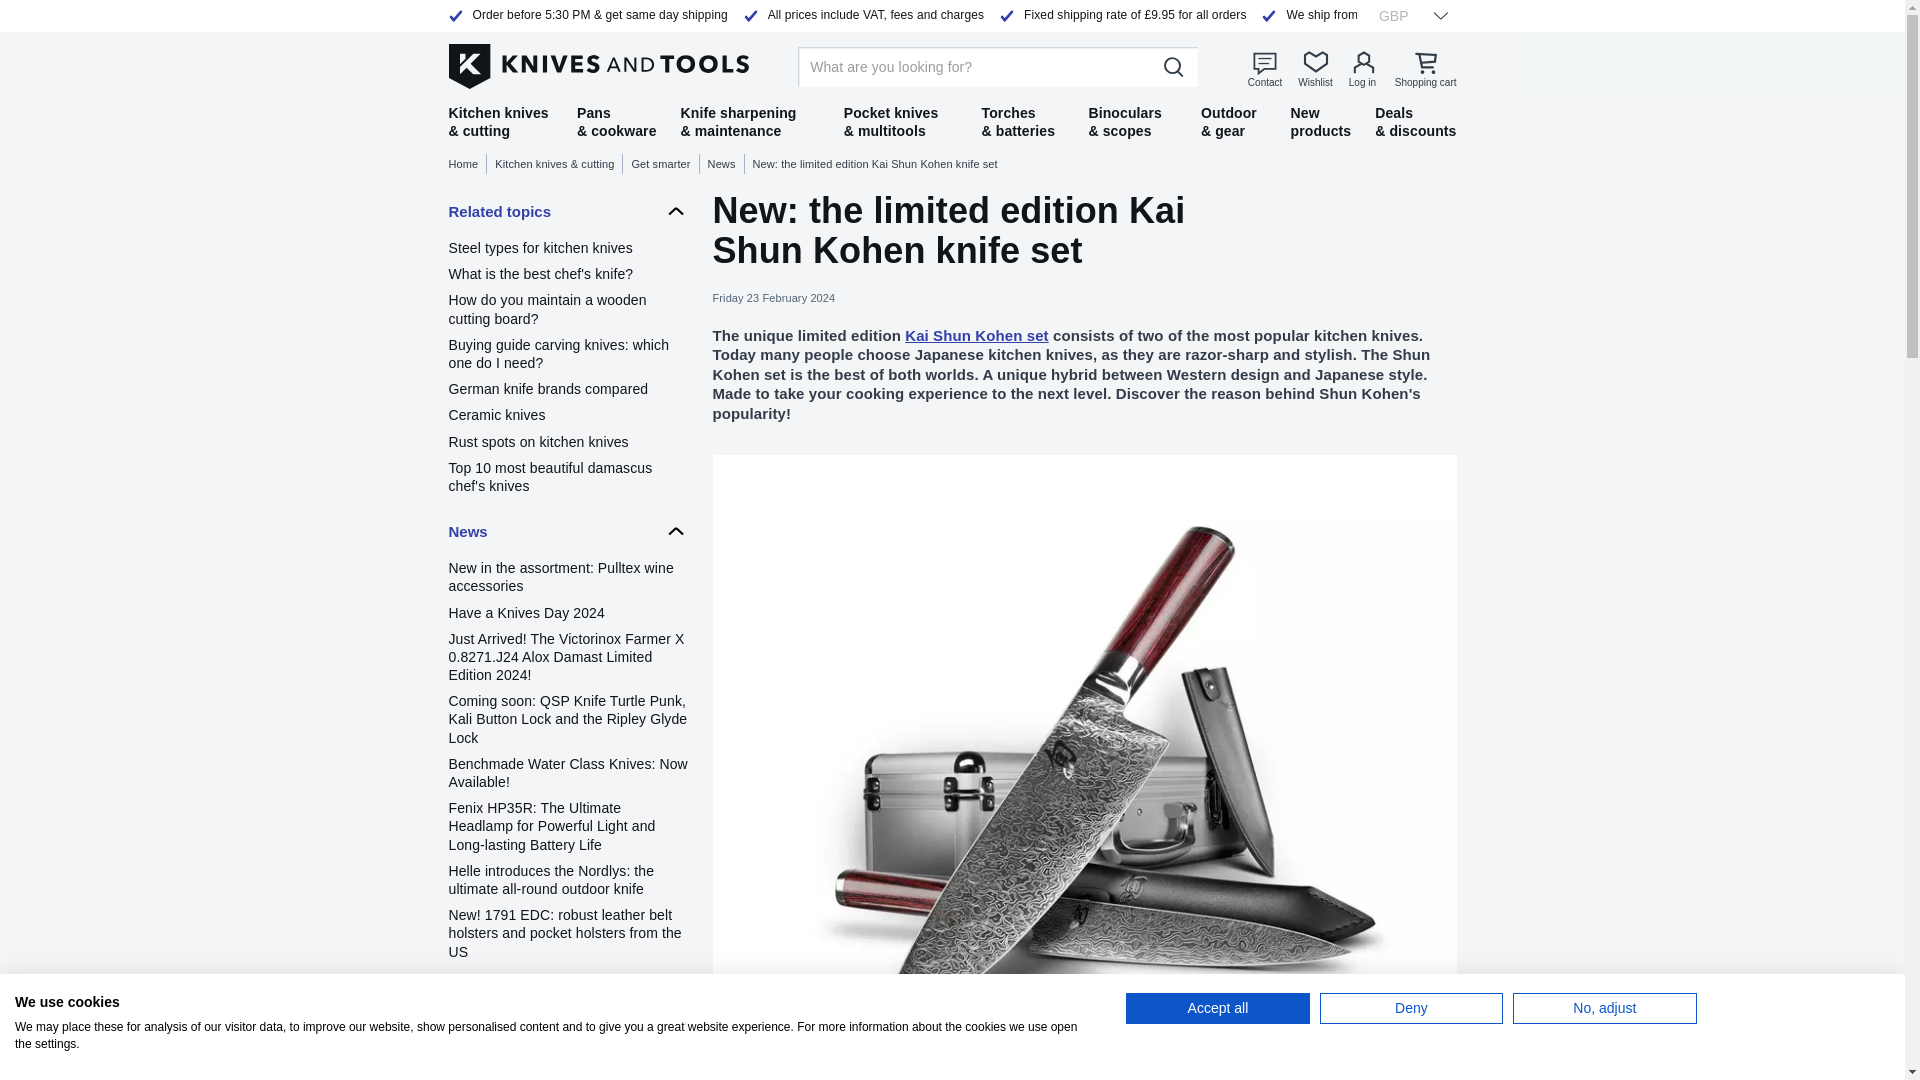  What do you see at coordinates (567, 612) in the screenshot?
I see `Have a Knives Day 2024` at bounding box center [567, 612].